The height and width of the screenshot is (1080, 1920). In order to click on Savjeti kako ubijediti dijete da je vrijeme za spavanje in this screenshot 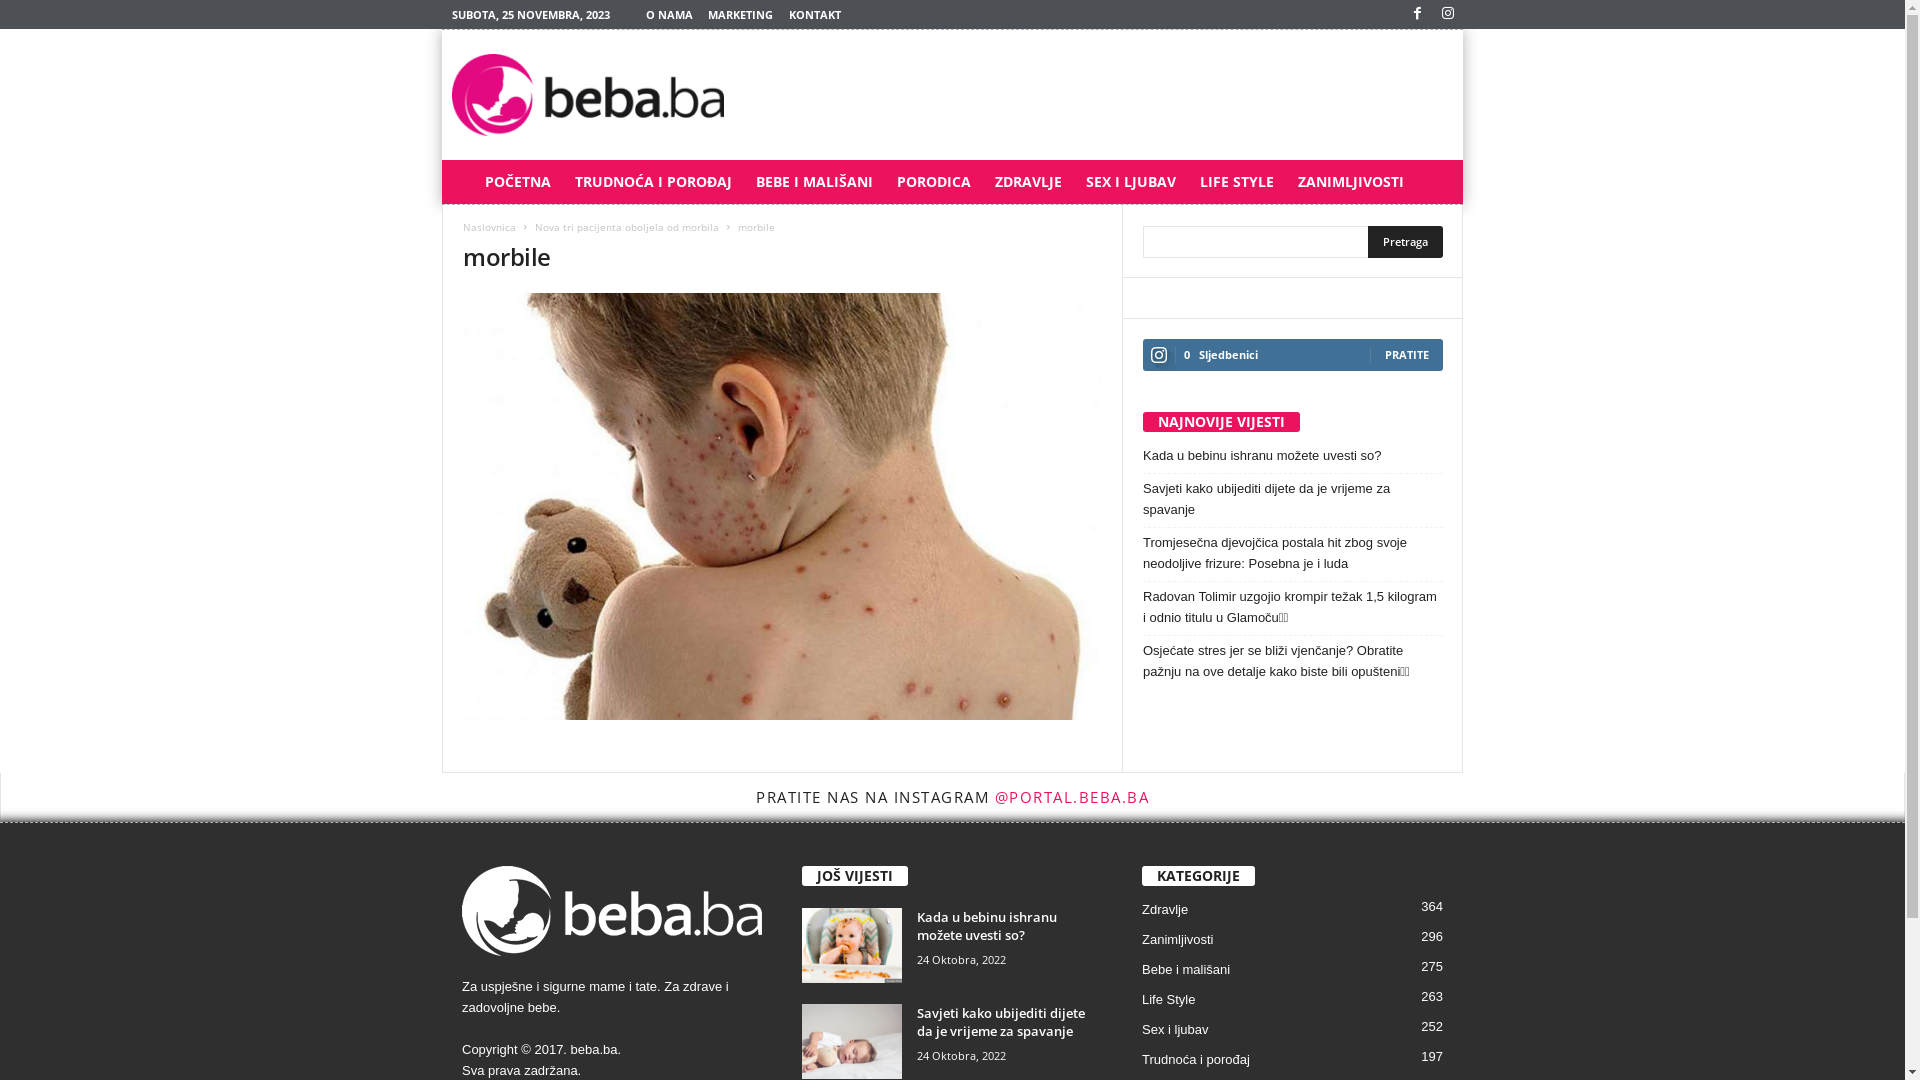, I will do `click(1001, 1022)`.